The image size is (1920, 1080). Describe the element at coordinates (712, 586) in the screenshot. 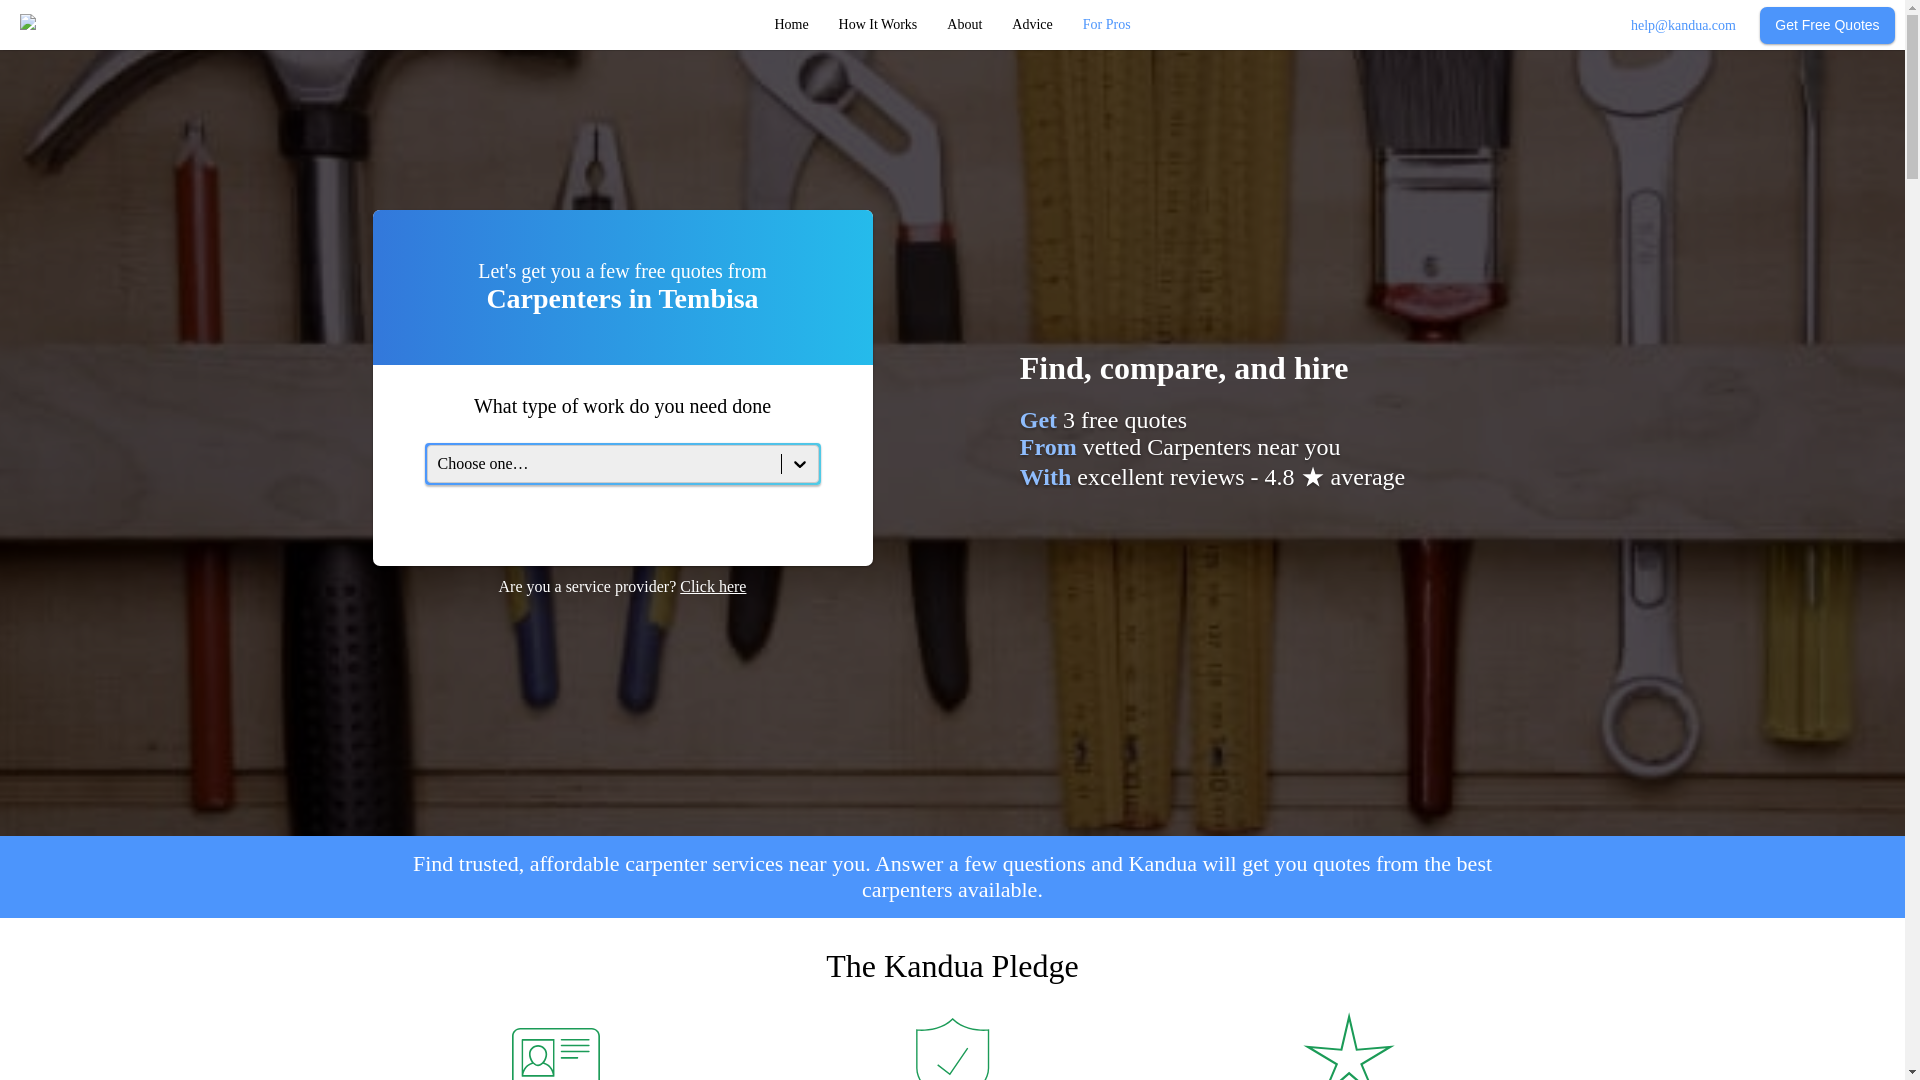

I see `Click here` at that location.